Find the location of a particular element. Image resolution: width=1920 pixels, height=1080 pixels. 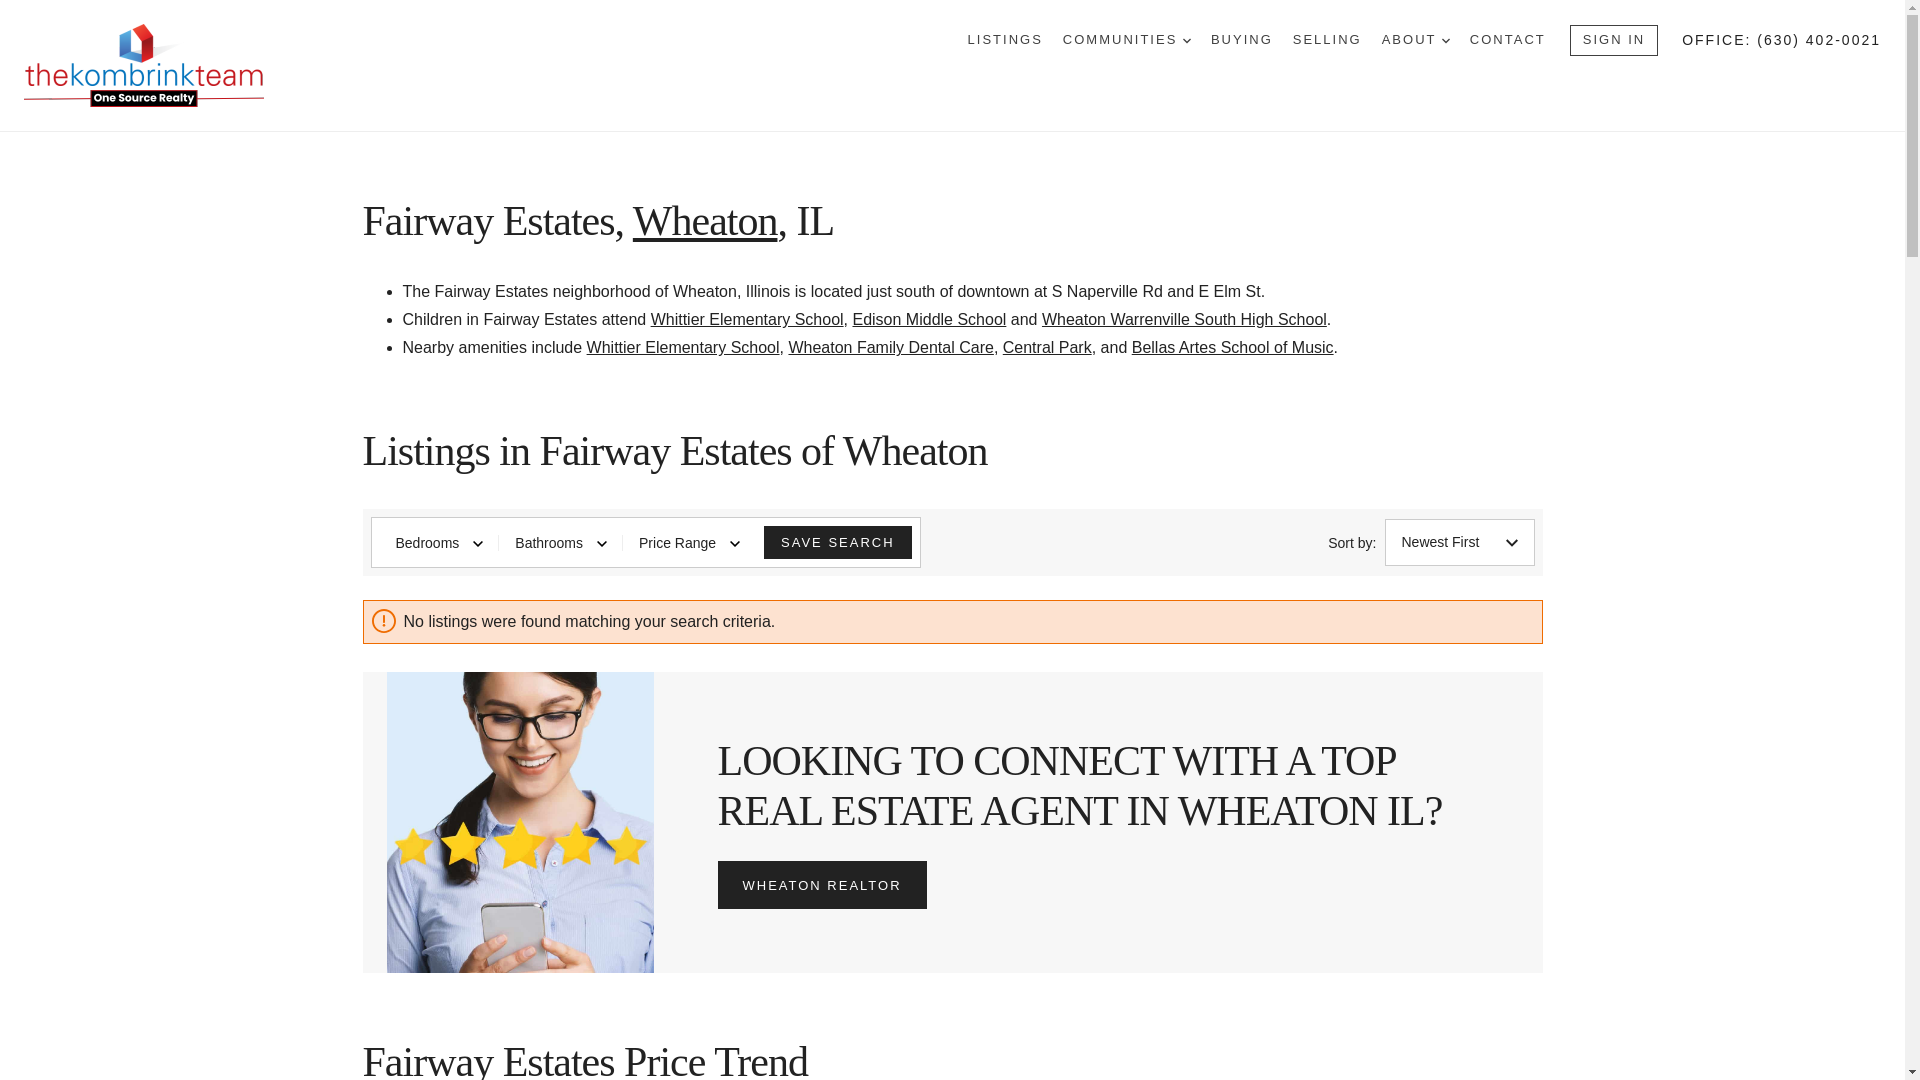

Wheaton Warrenville South High School is located at coordinates (1184, 320).